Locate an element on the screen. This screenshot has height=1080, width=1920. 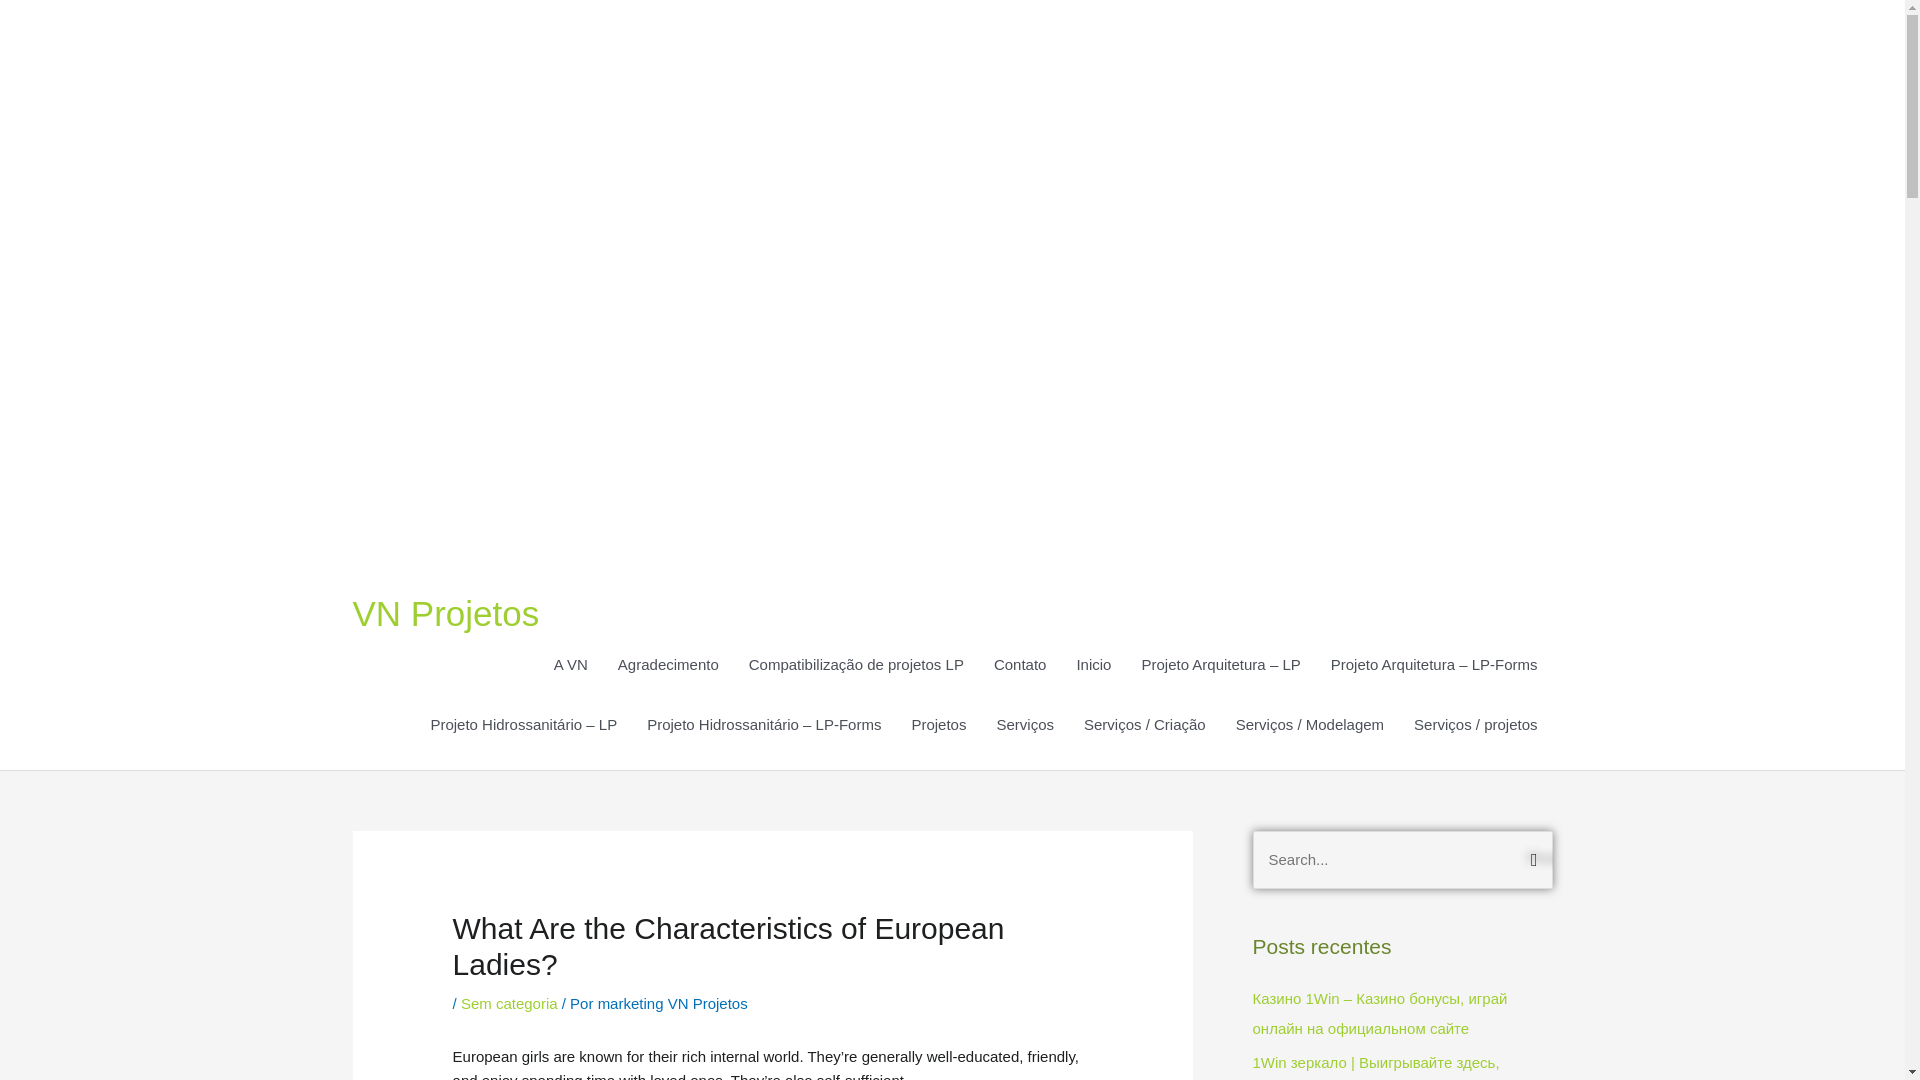
Inicio is located at coordinates (1093, 665).